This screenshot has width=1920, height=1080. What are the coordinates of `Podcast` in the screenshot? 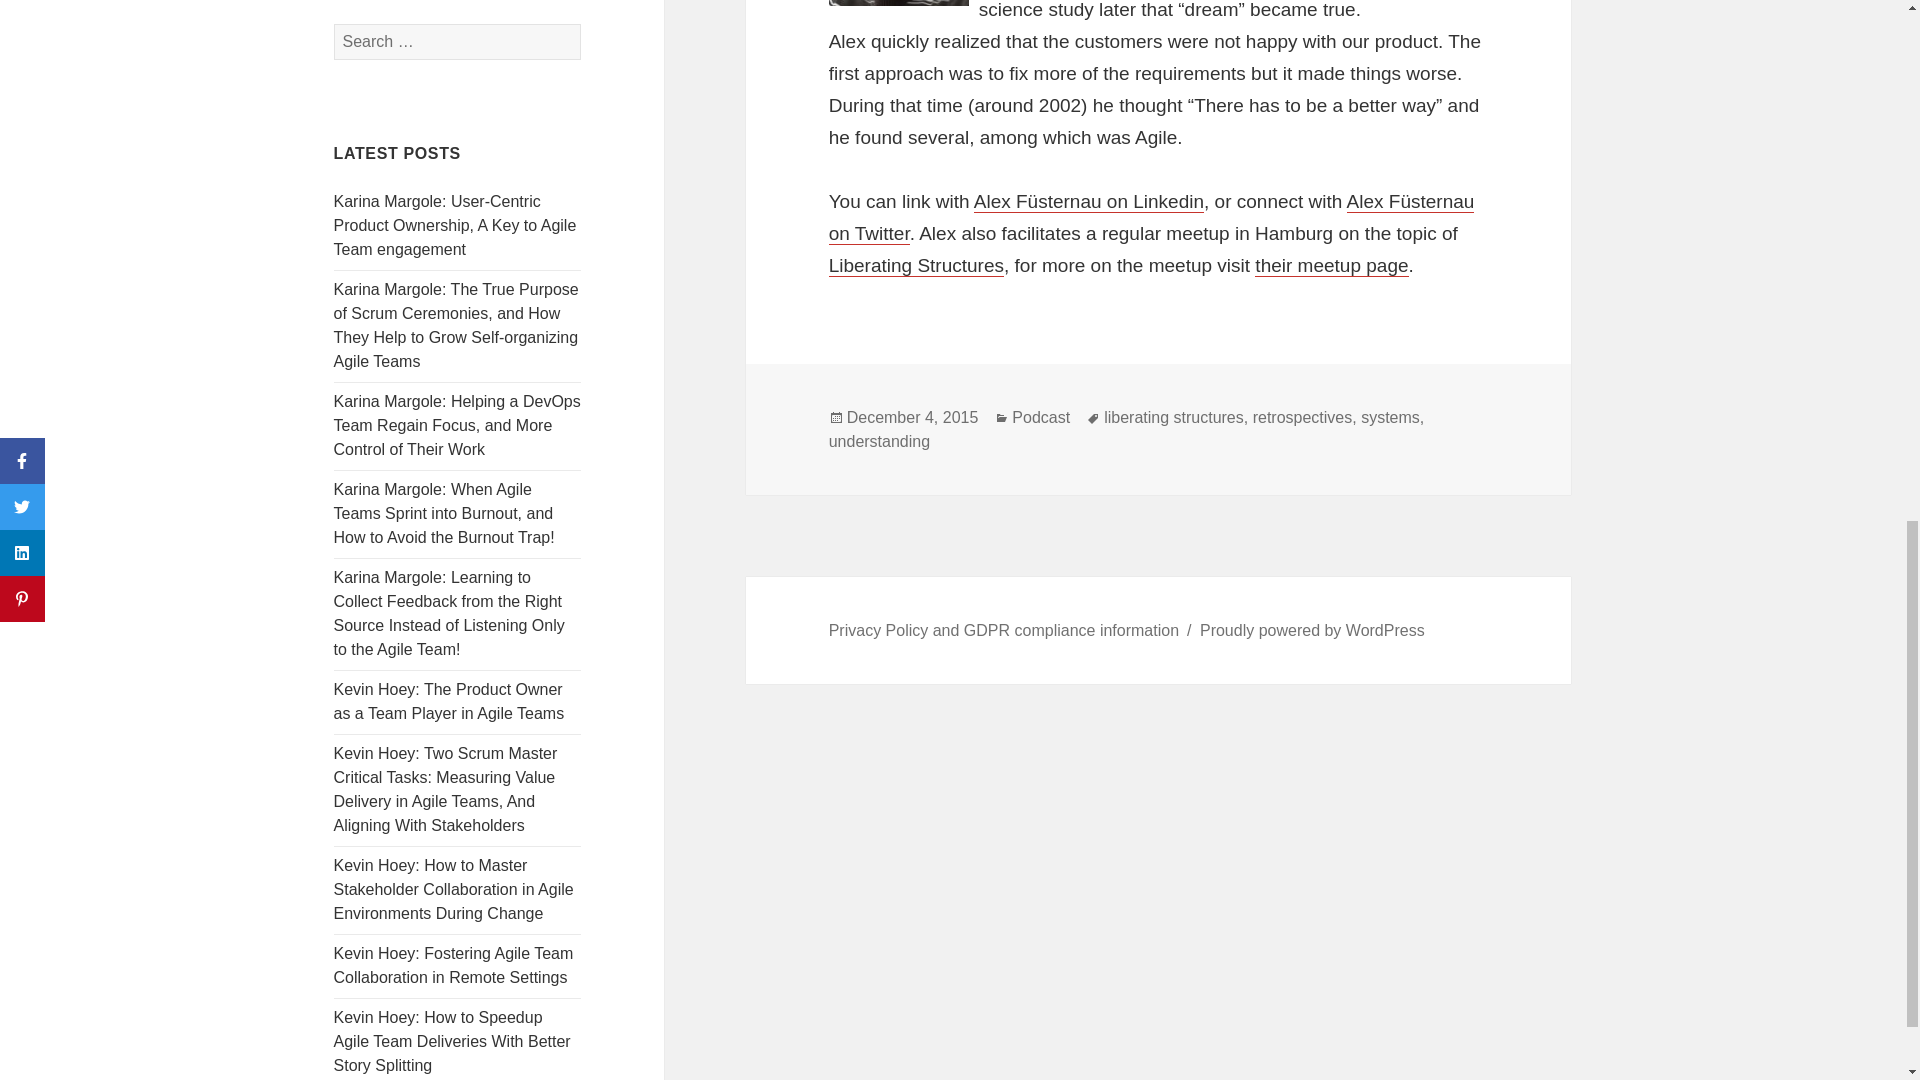 It's located at (1040, 418).